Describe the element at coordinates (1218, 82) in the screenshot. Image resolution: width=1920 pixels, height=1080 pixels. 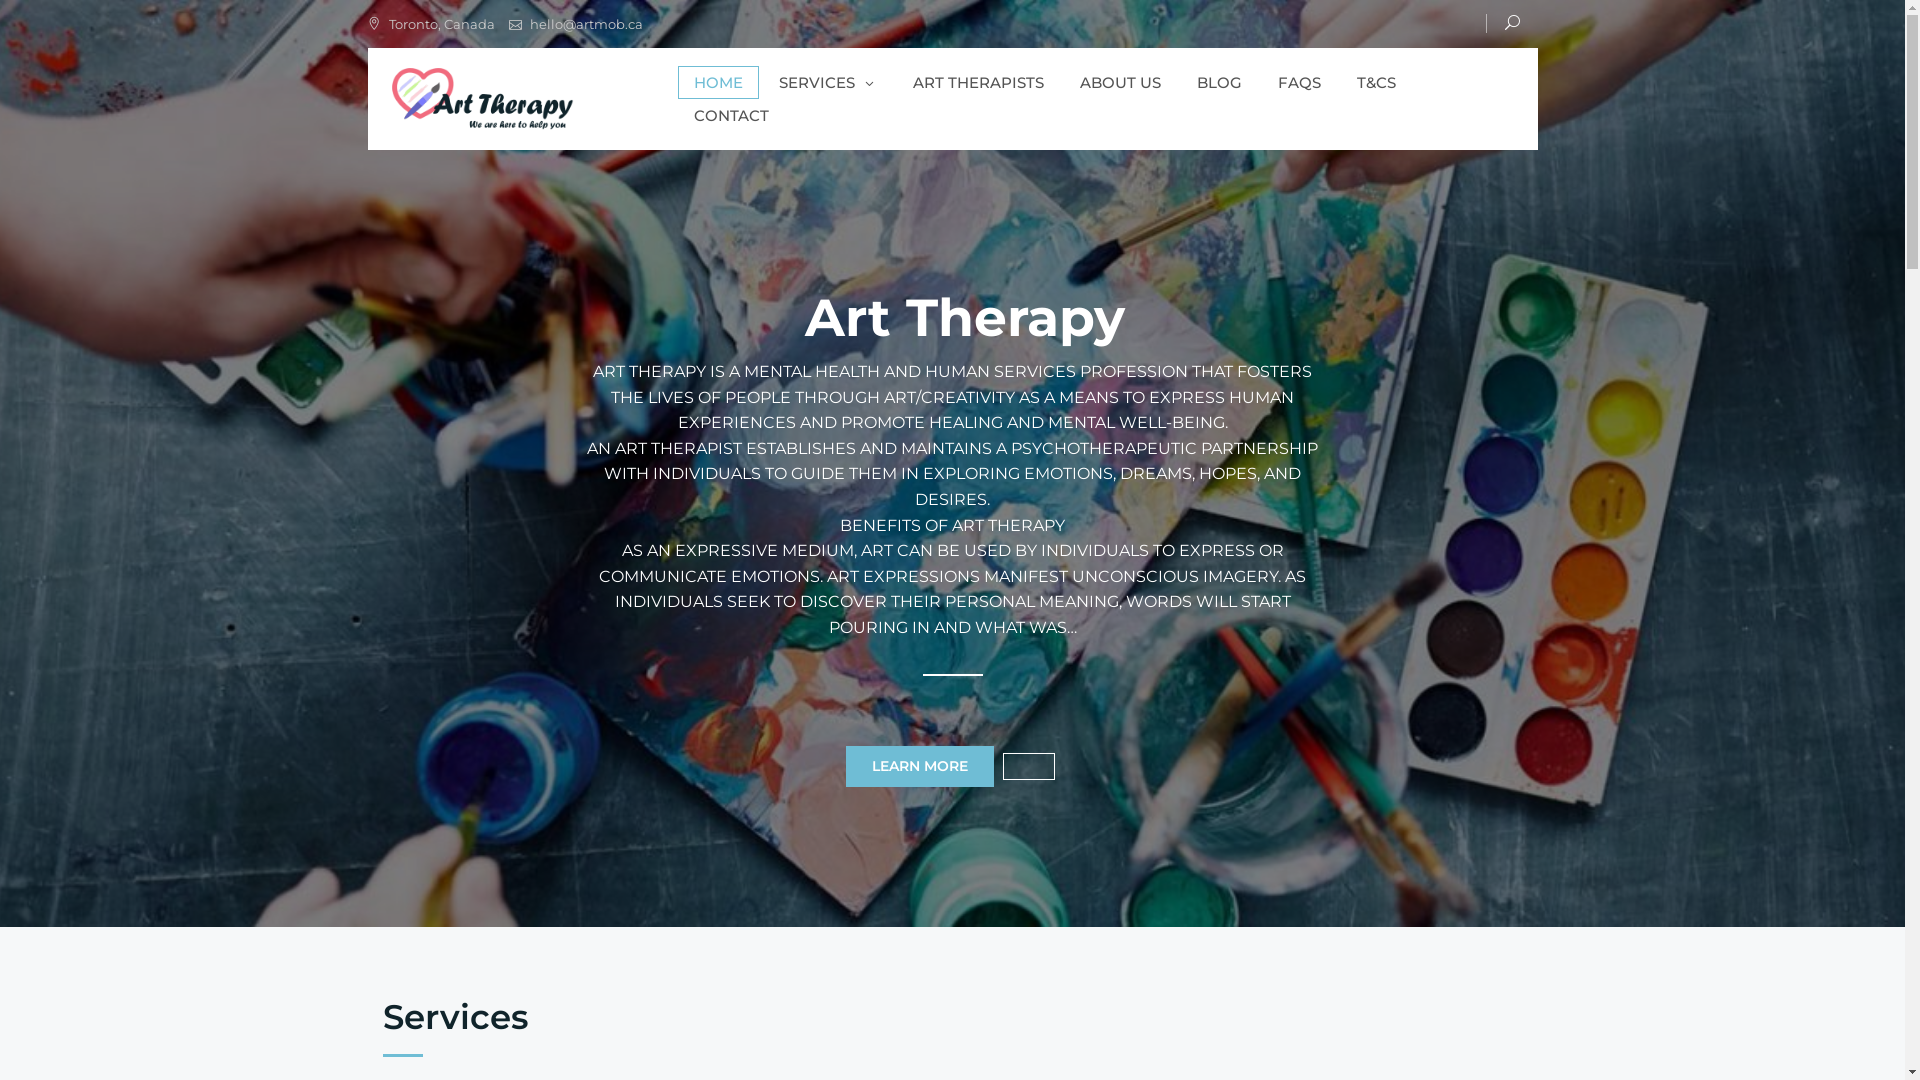
I see `BLOG` at that location.